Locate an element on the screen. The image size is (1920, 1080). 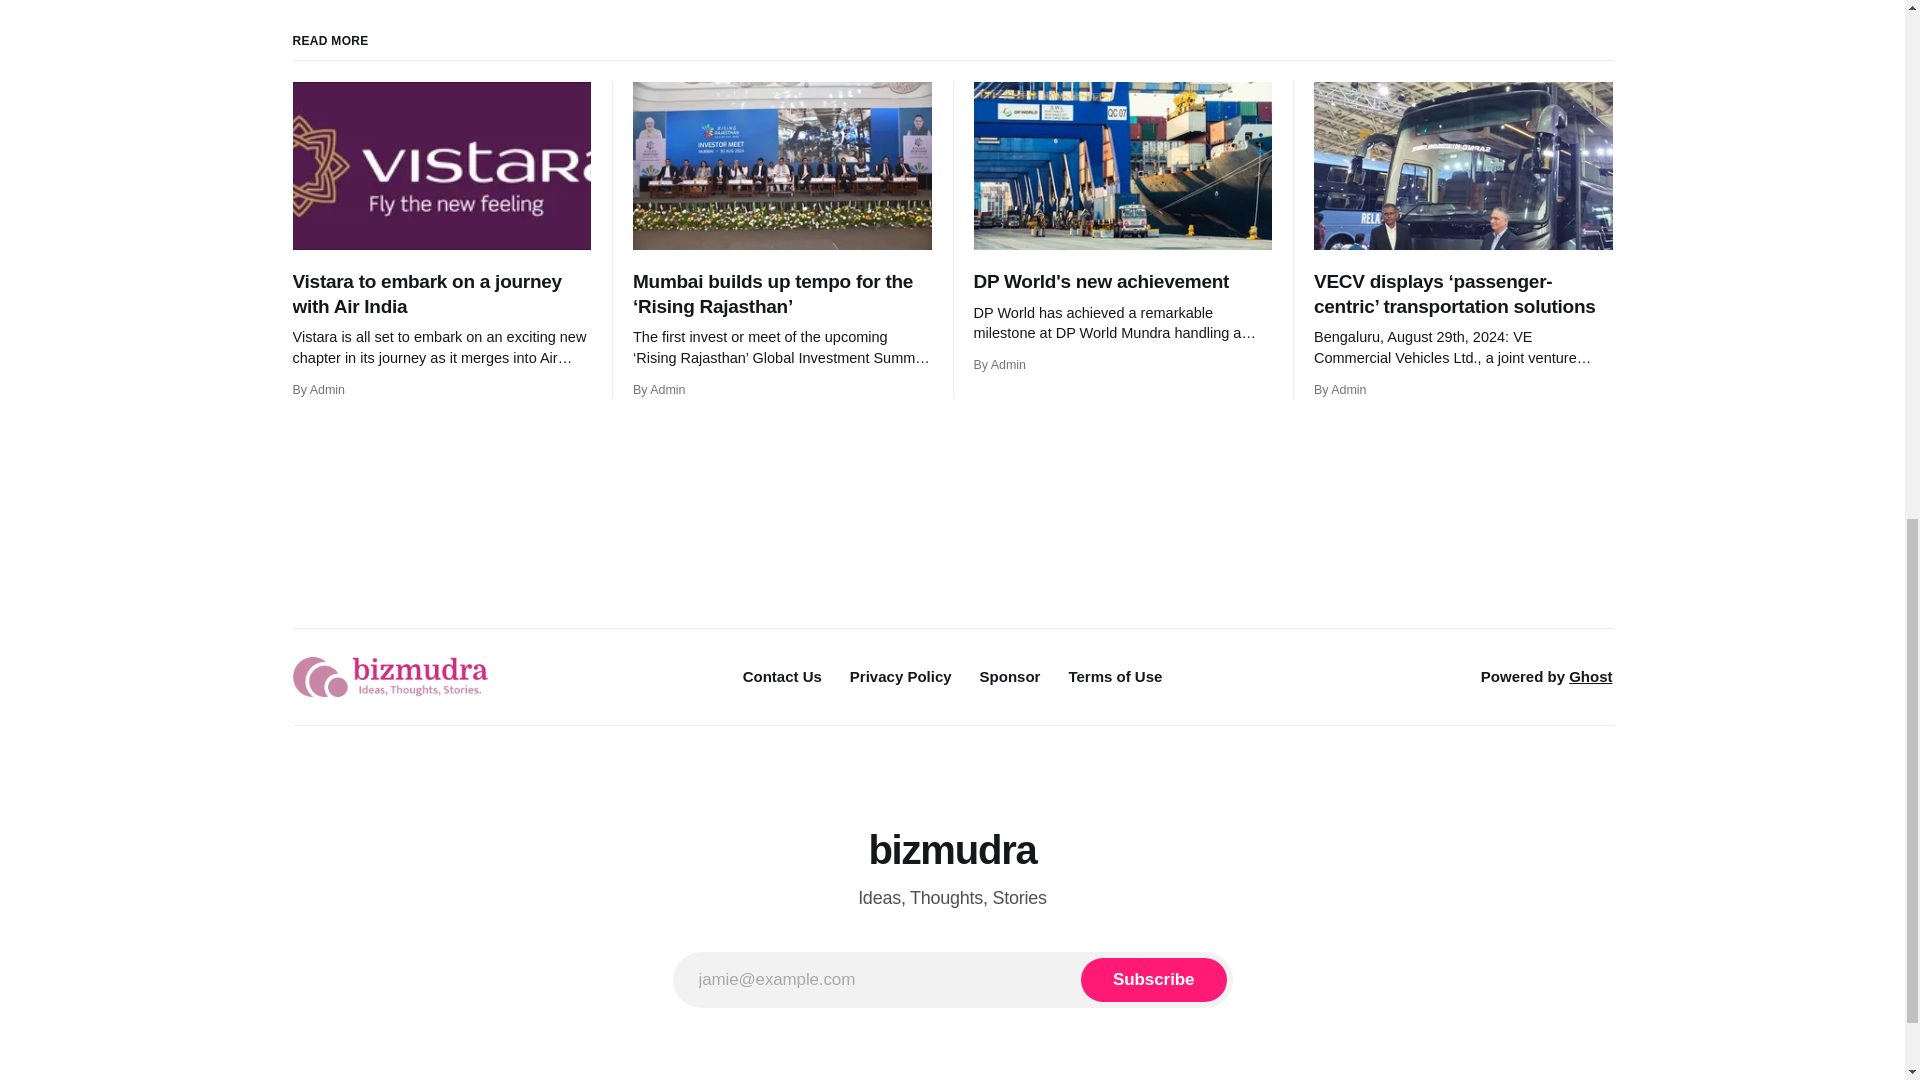
Subscribe is located at coordinates (1153, 980).